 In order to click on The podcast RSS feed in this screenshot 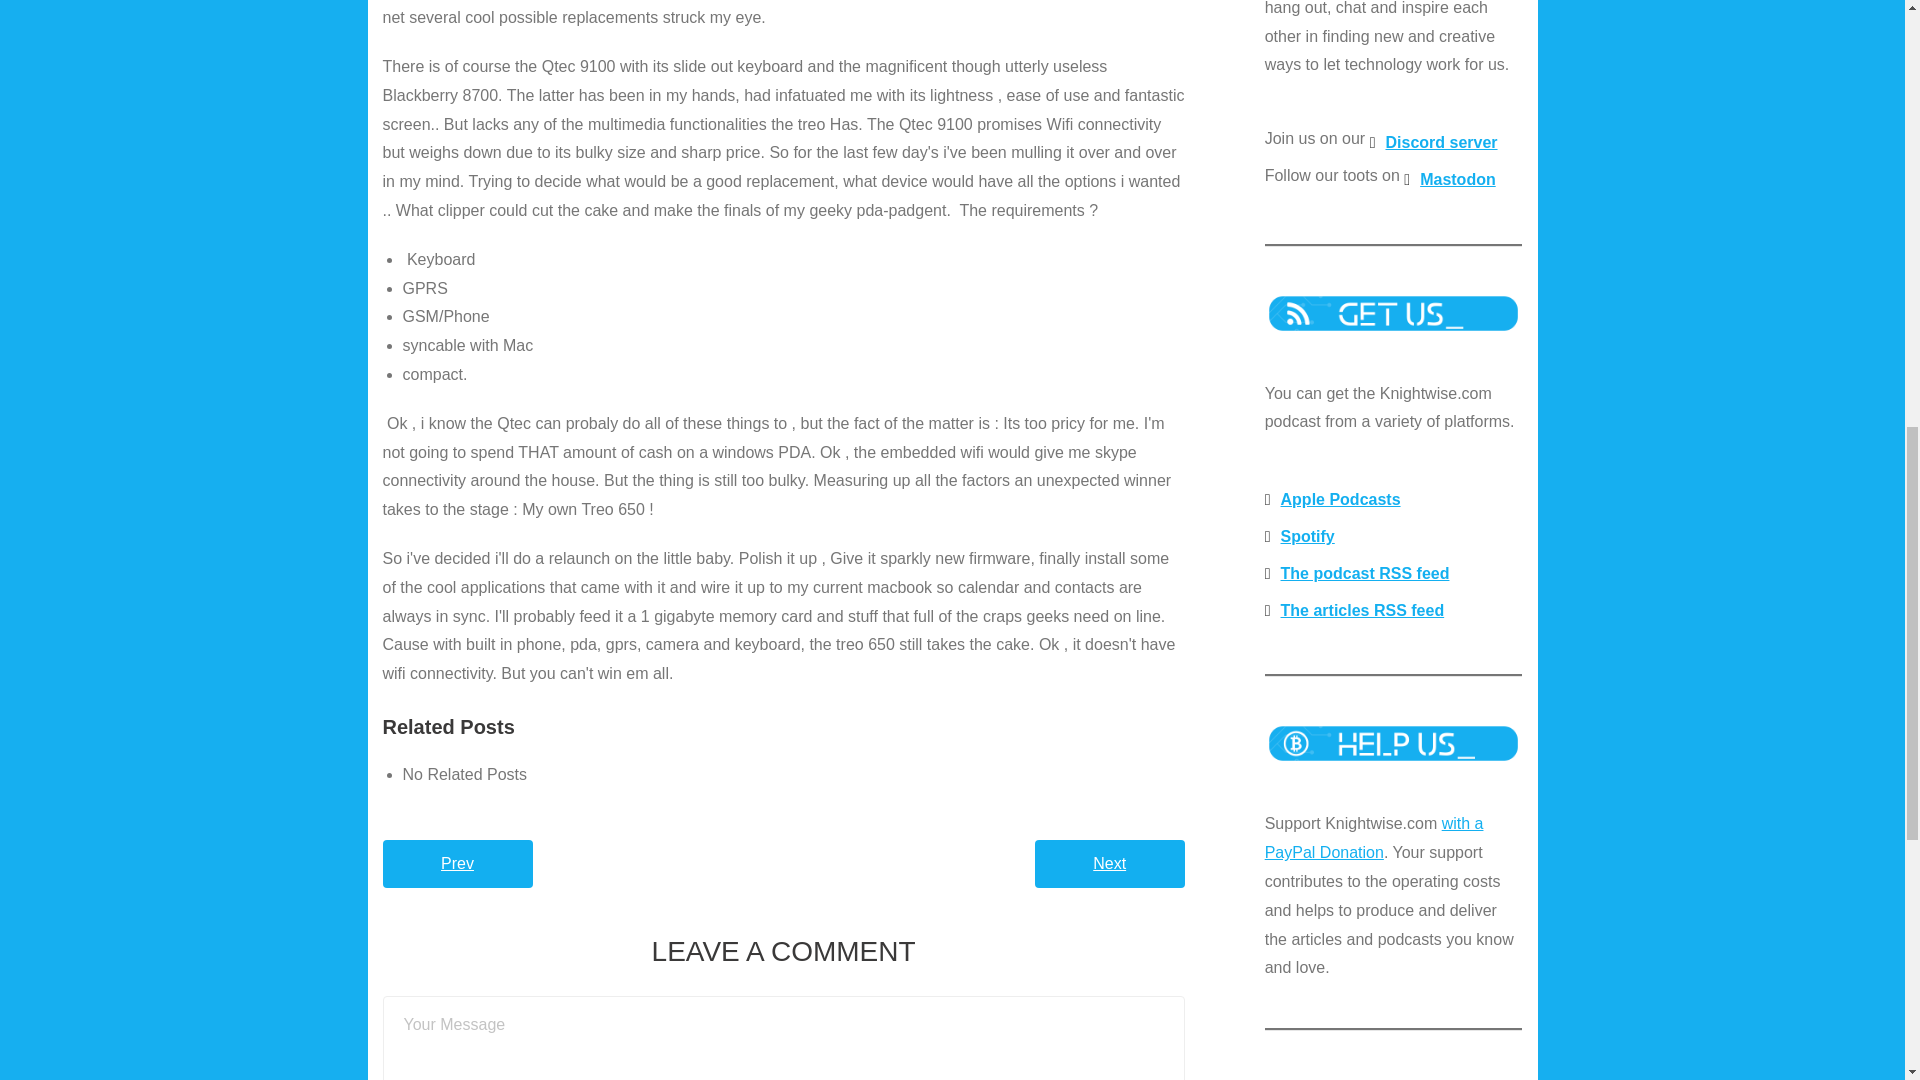, I will do `click(1357, 574)`.